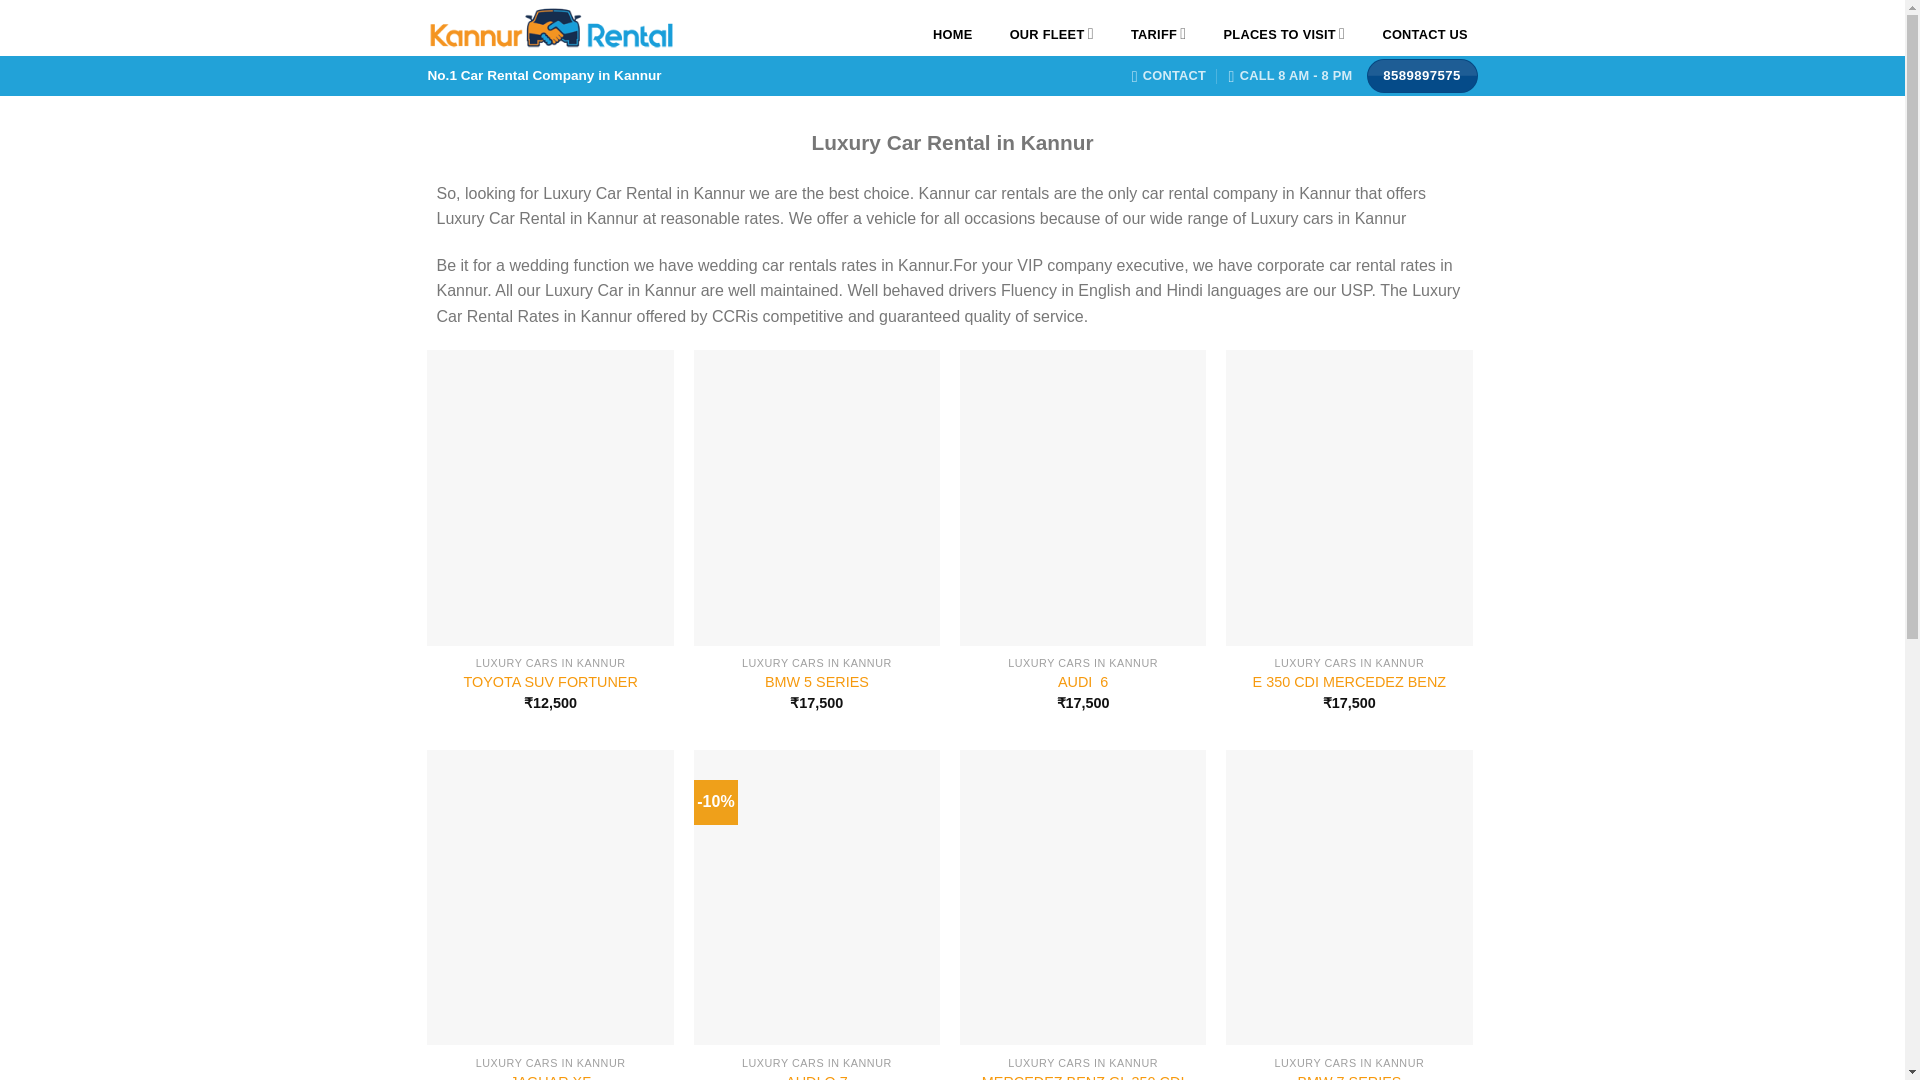 This screenshot has height=1080, width=1920. I want to click on JAGUAR XF, so click(550, 1076).